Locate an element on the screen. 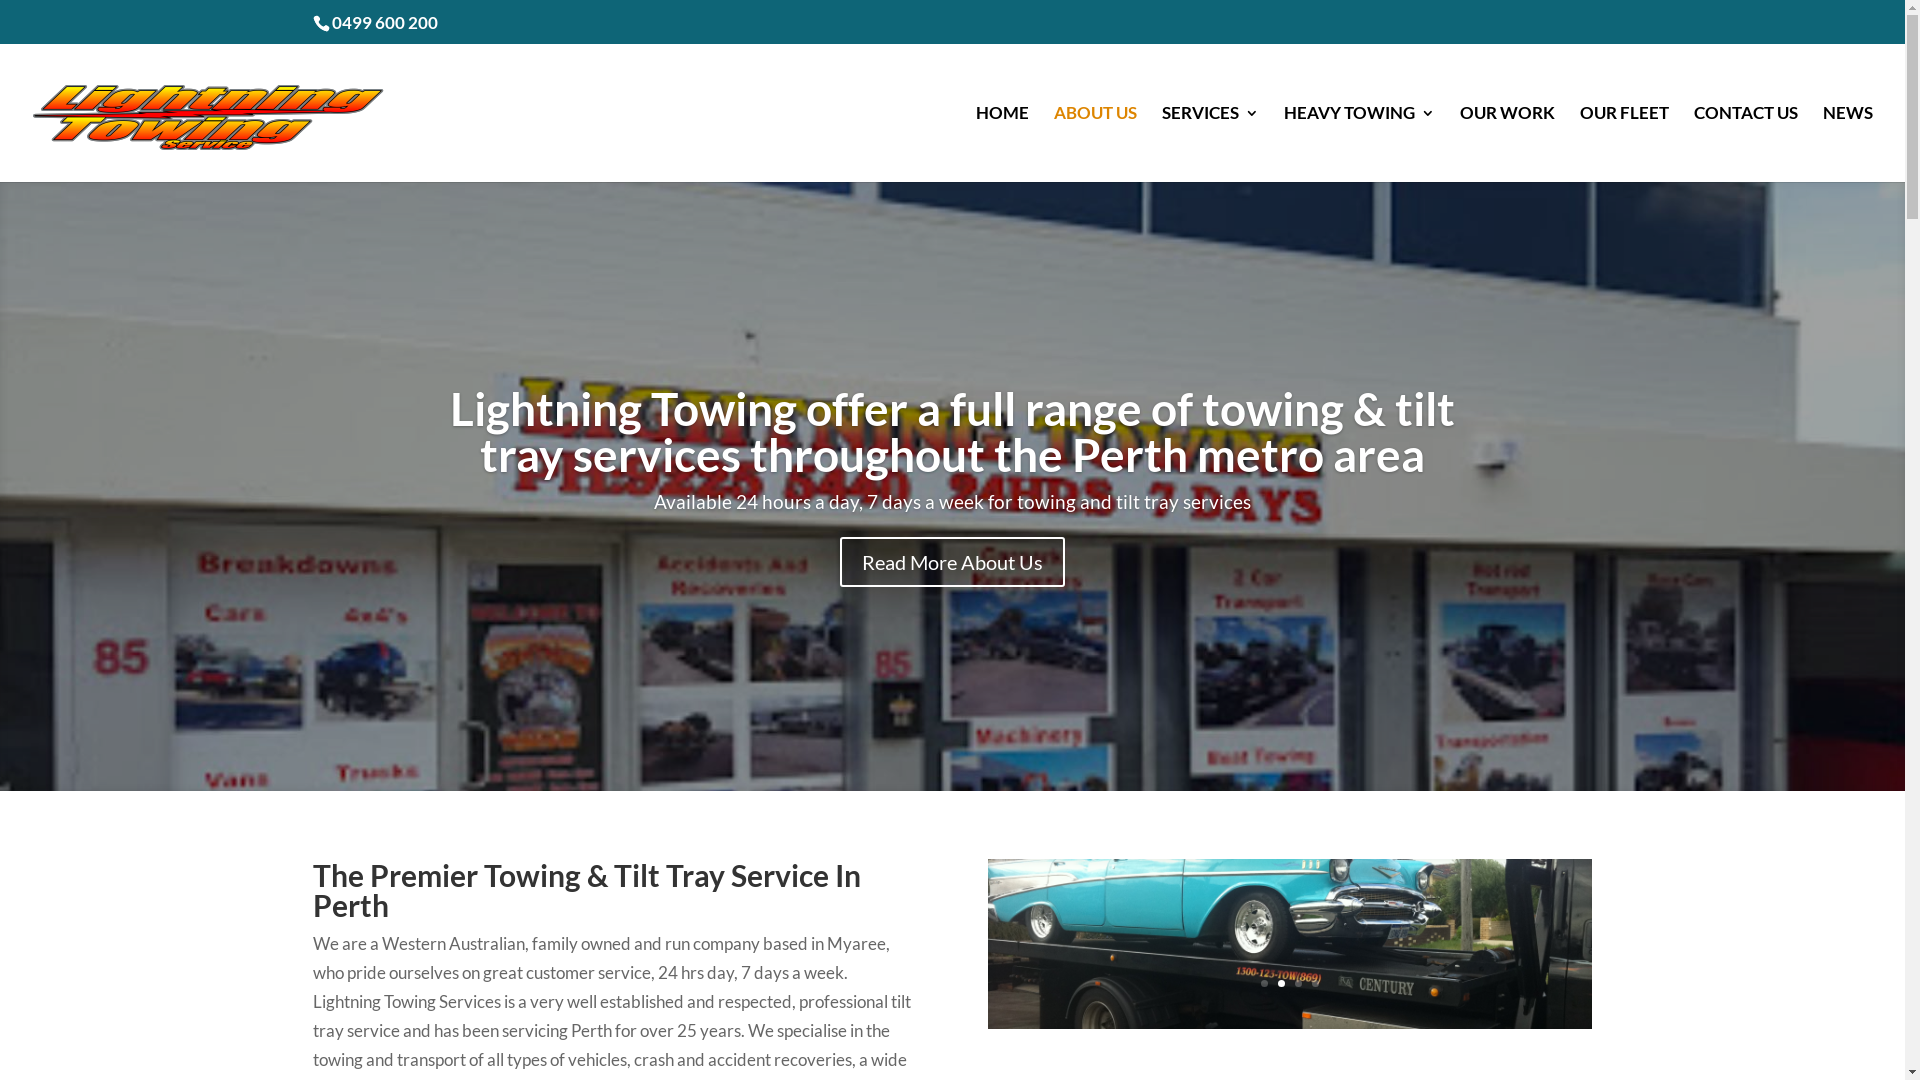 The image size is (1920, 1080). 1 is located at coordinates (1264, 984).